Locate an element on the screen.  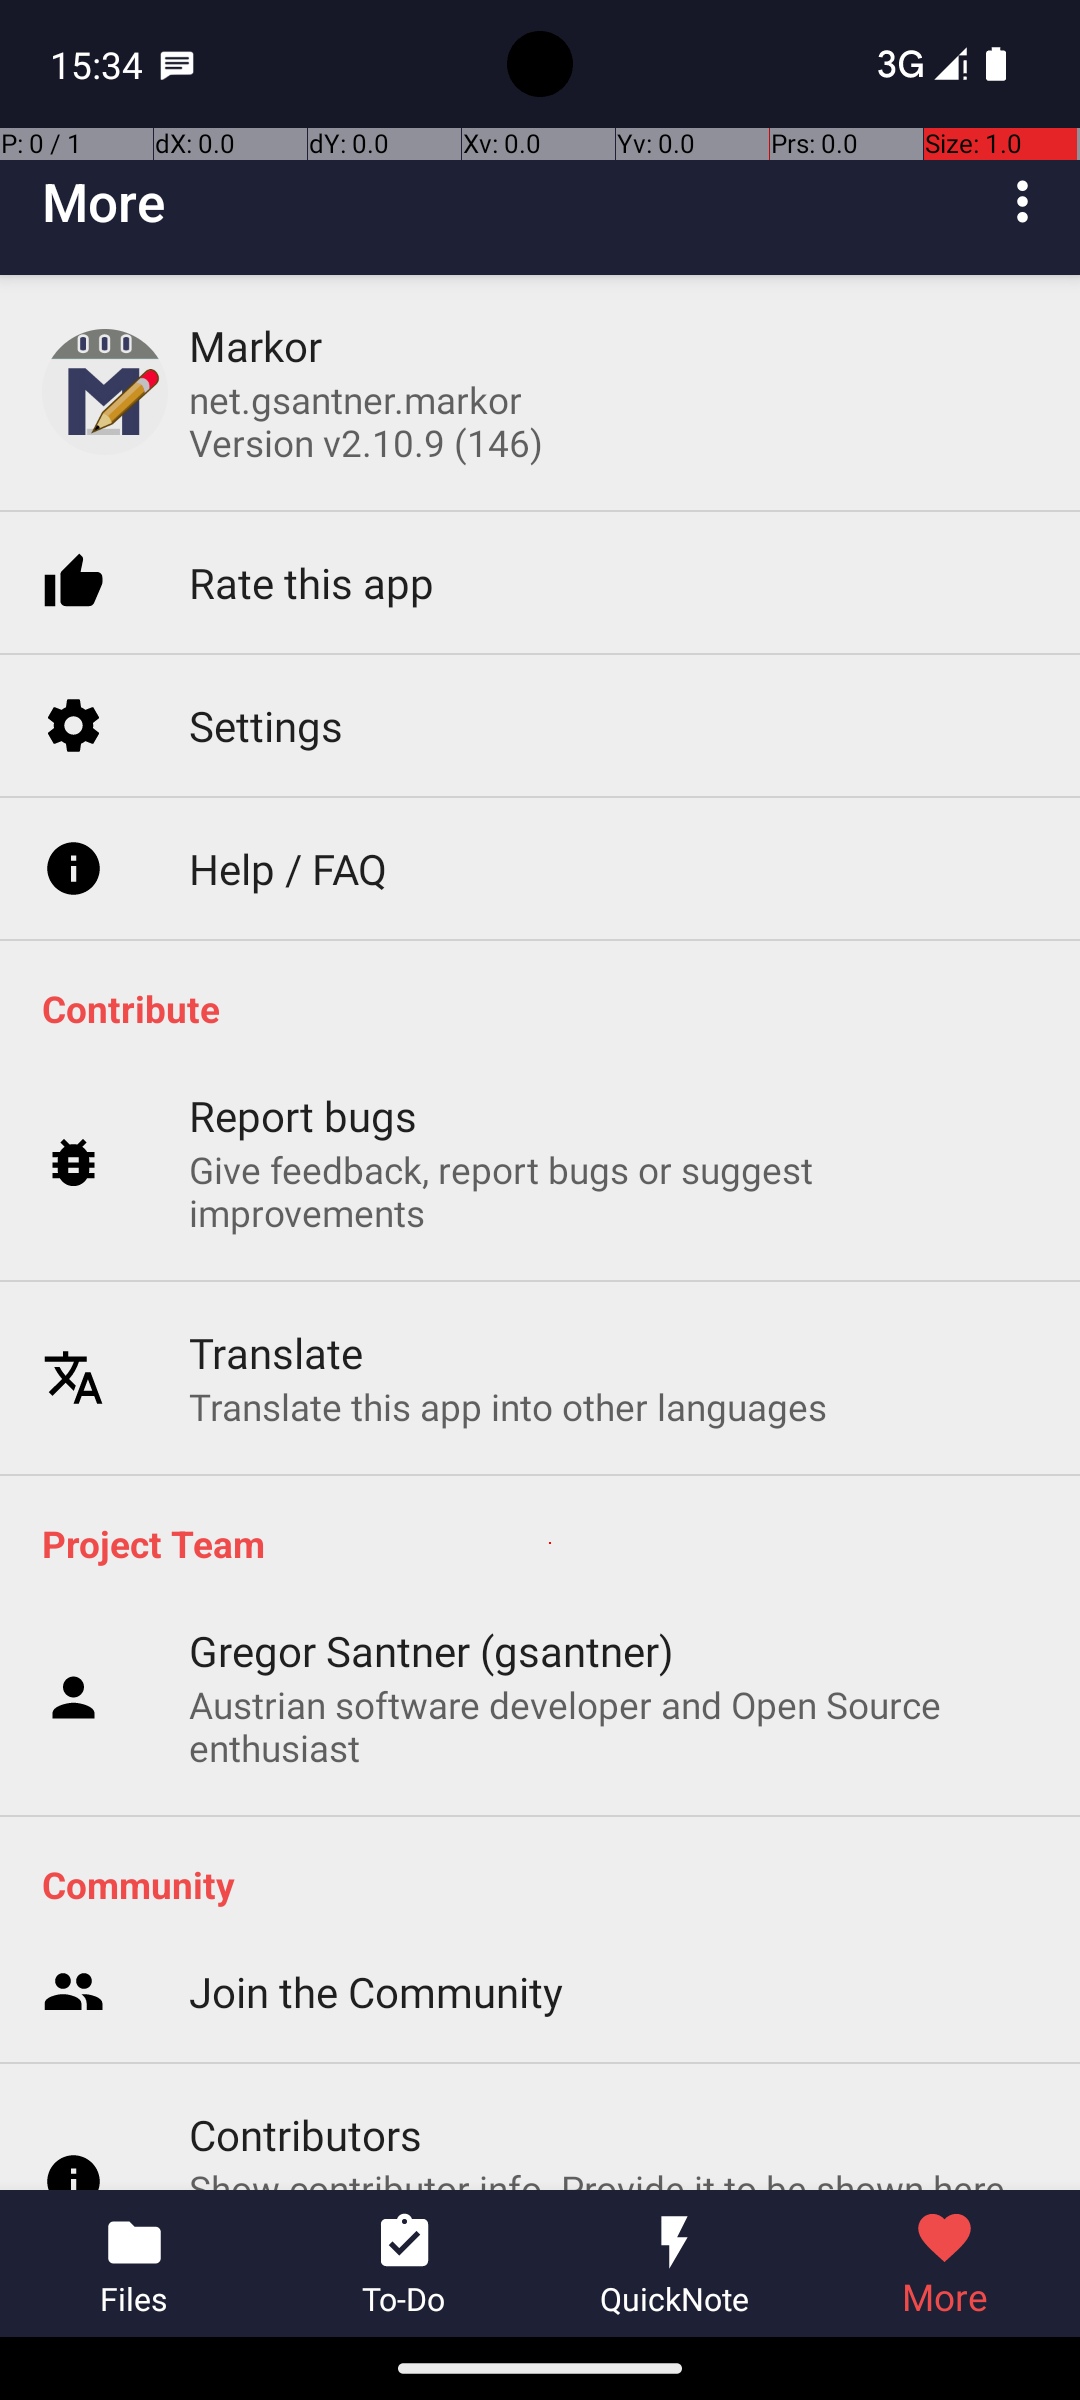
Join the Community is located at coordinates (376, 1652).